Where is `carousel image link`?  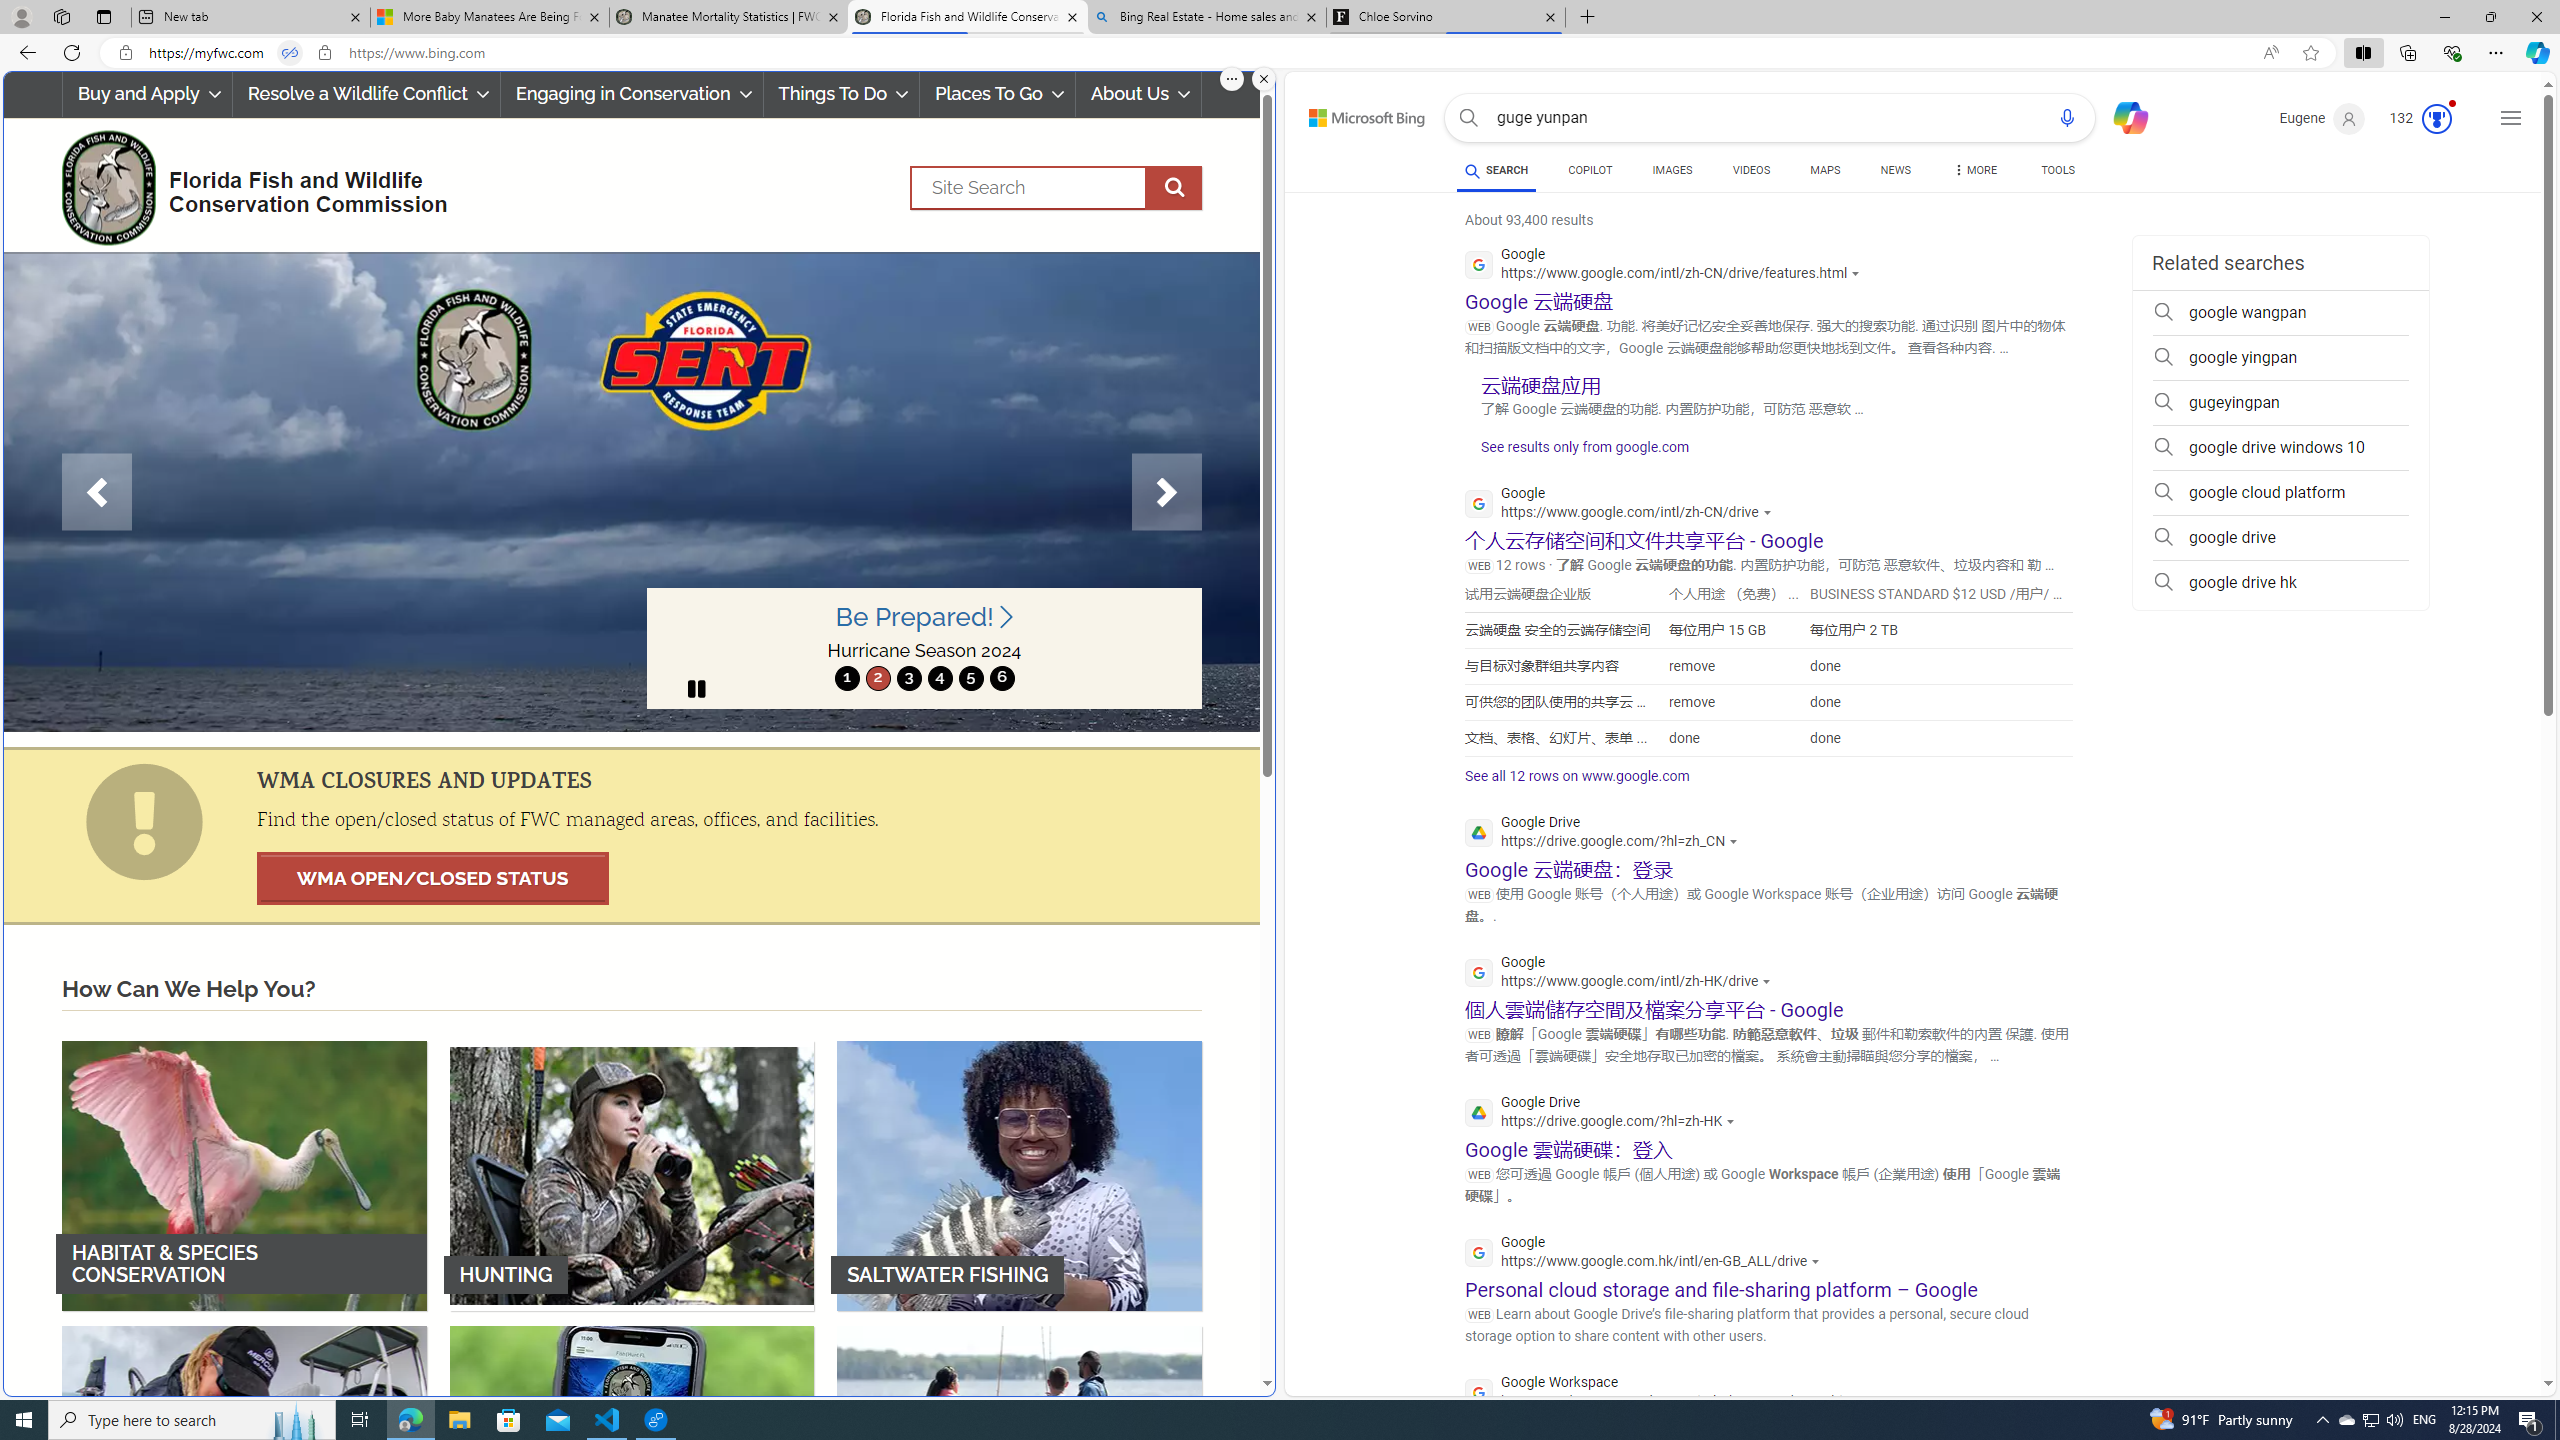 carousel image link is located at coordinates (632, 491).